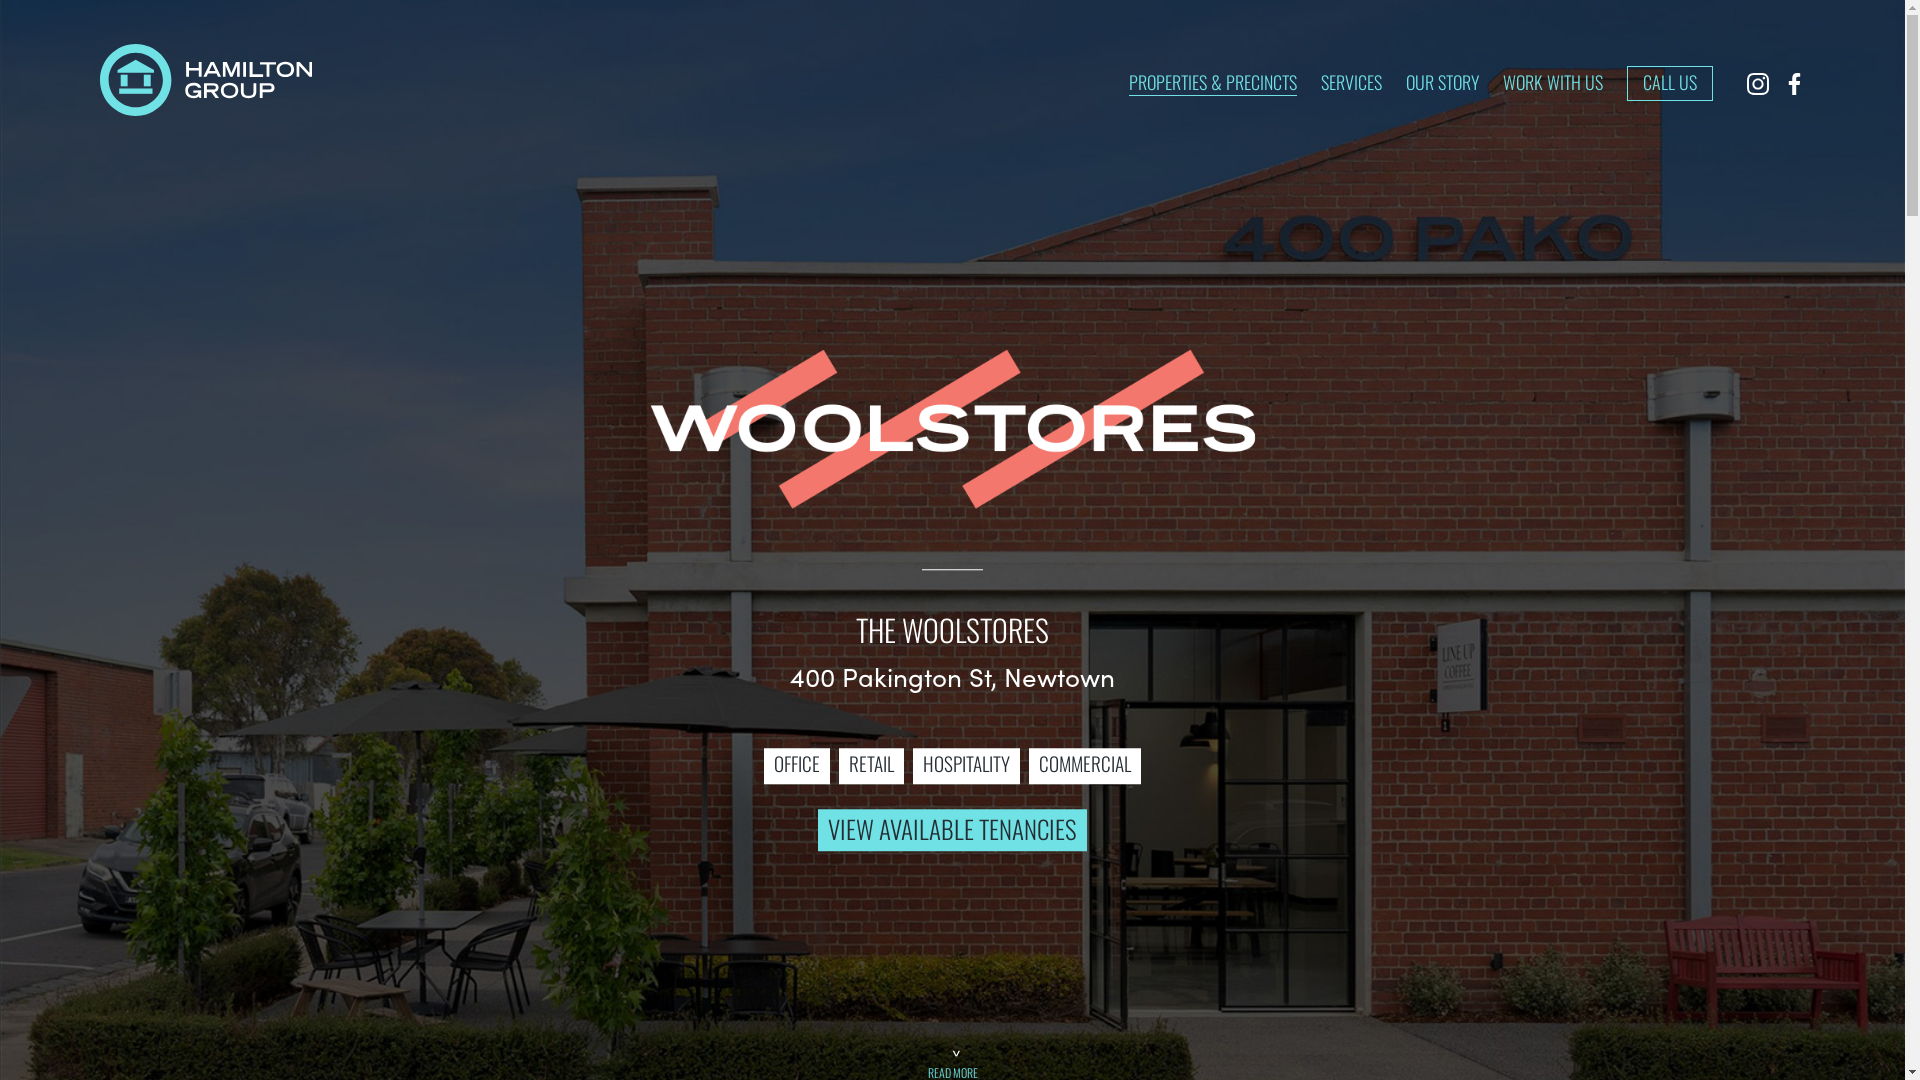  Describe the element at coordinates (1352, 82) in the screenshot. I see `SERVICES` at that location.